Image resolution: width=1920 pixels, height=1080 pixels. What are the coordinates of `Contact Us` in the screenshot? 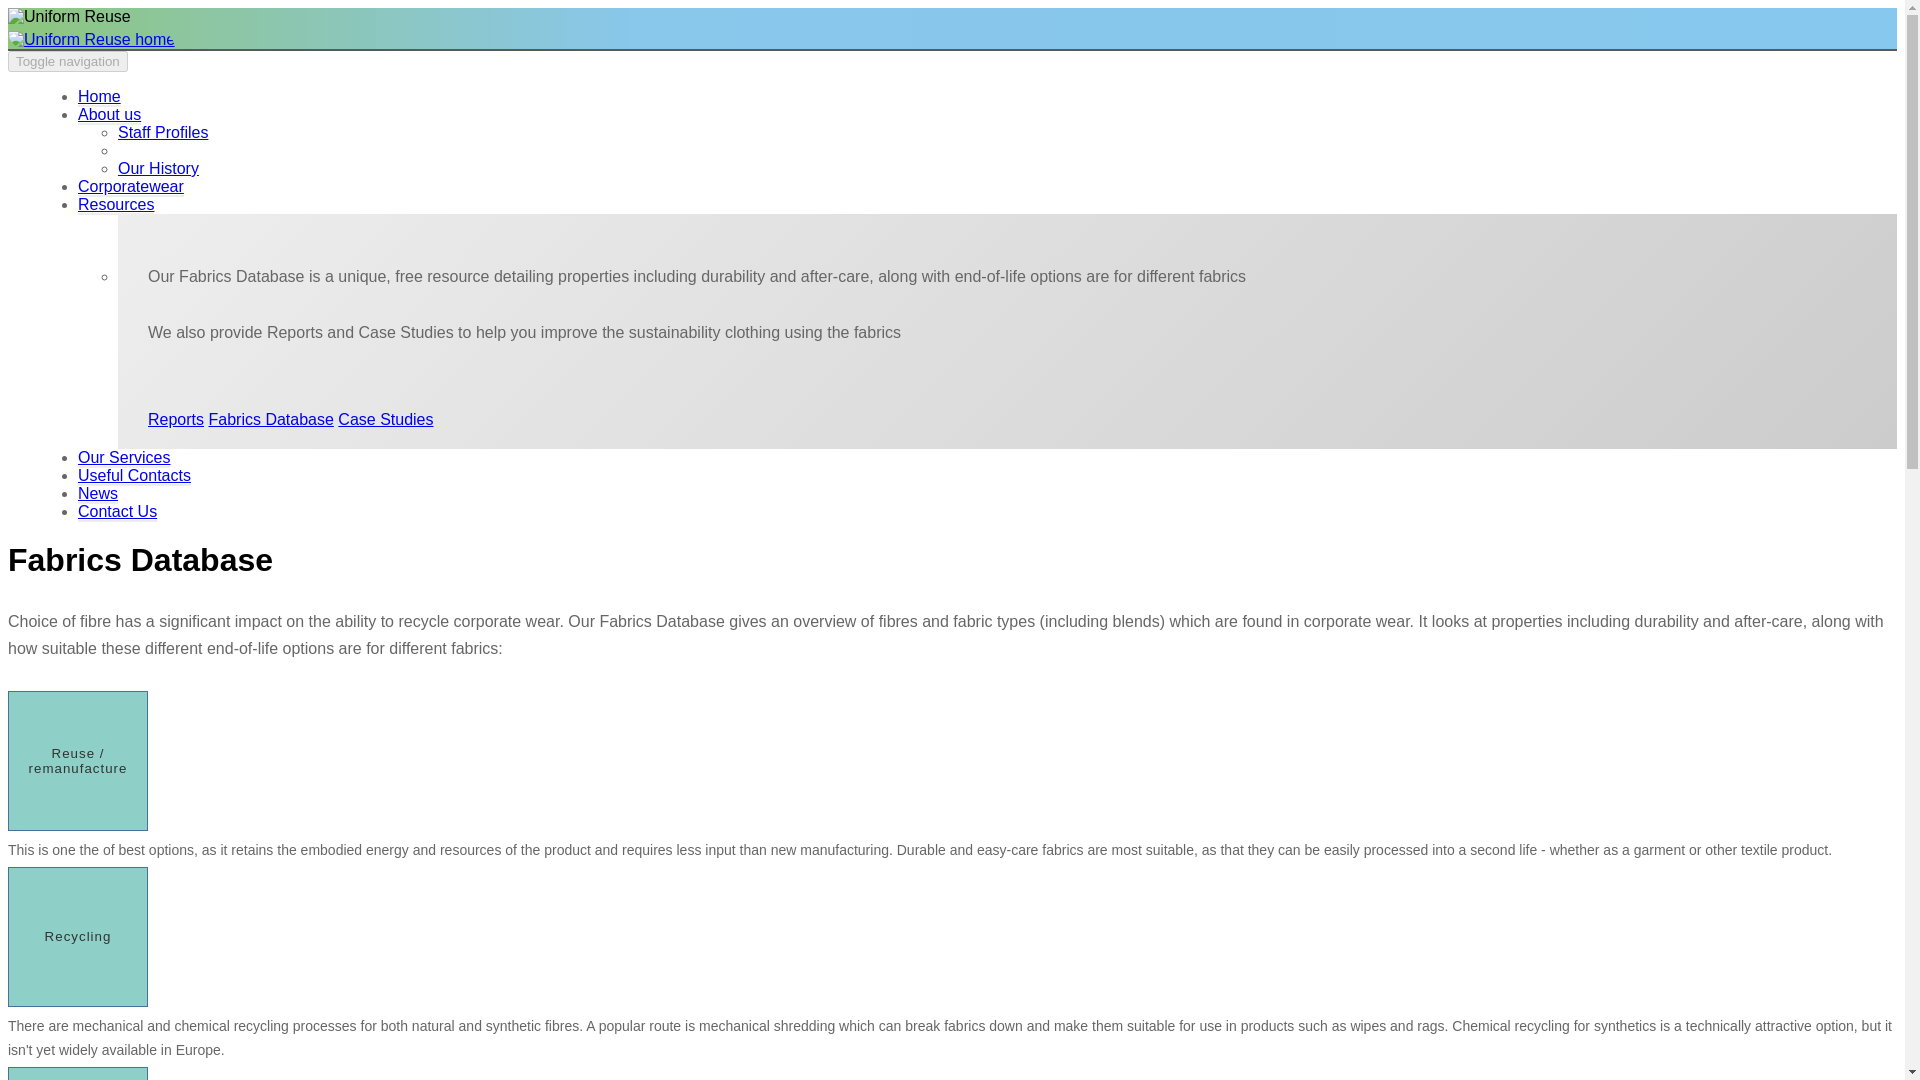 It's located at (118, 512).